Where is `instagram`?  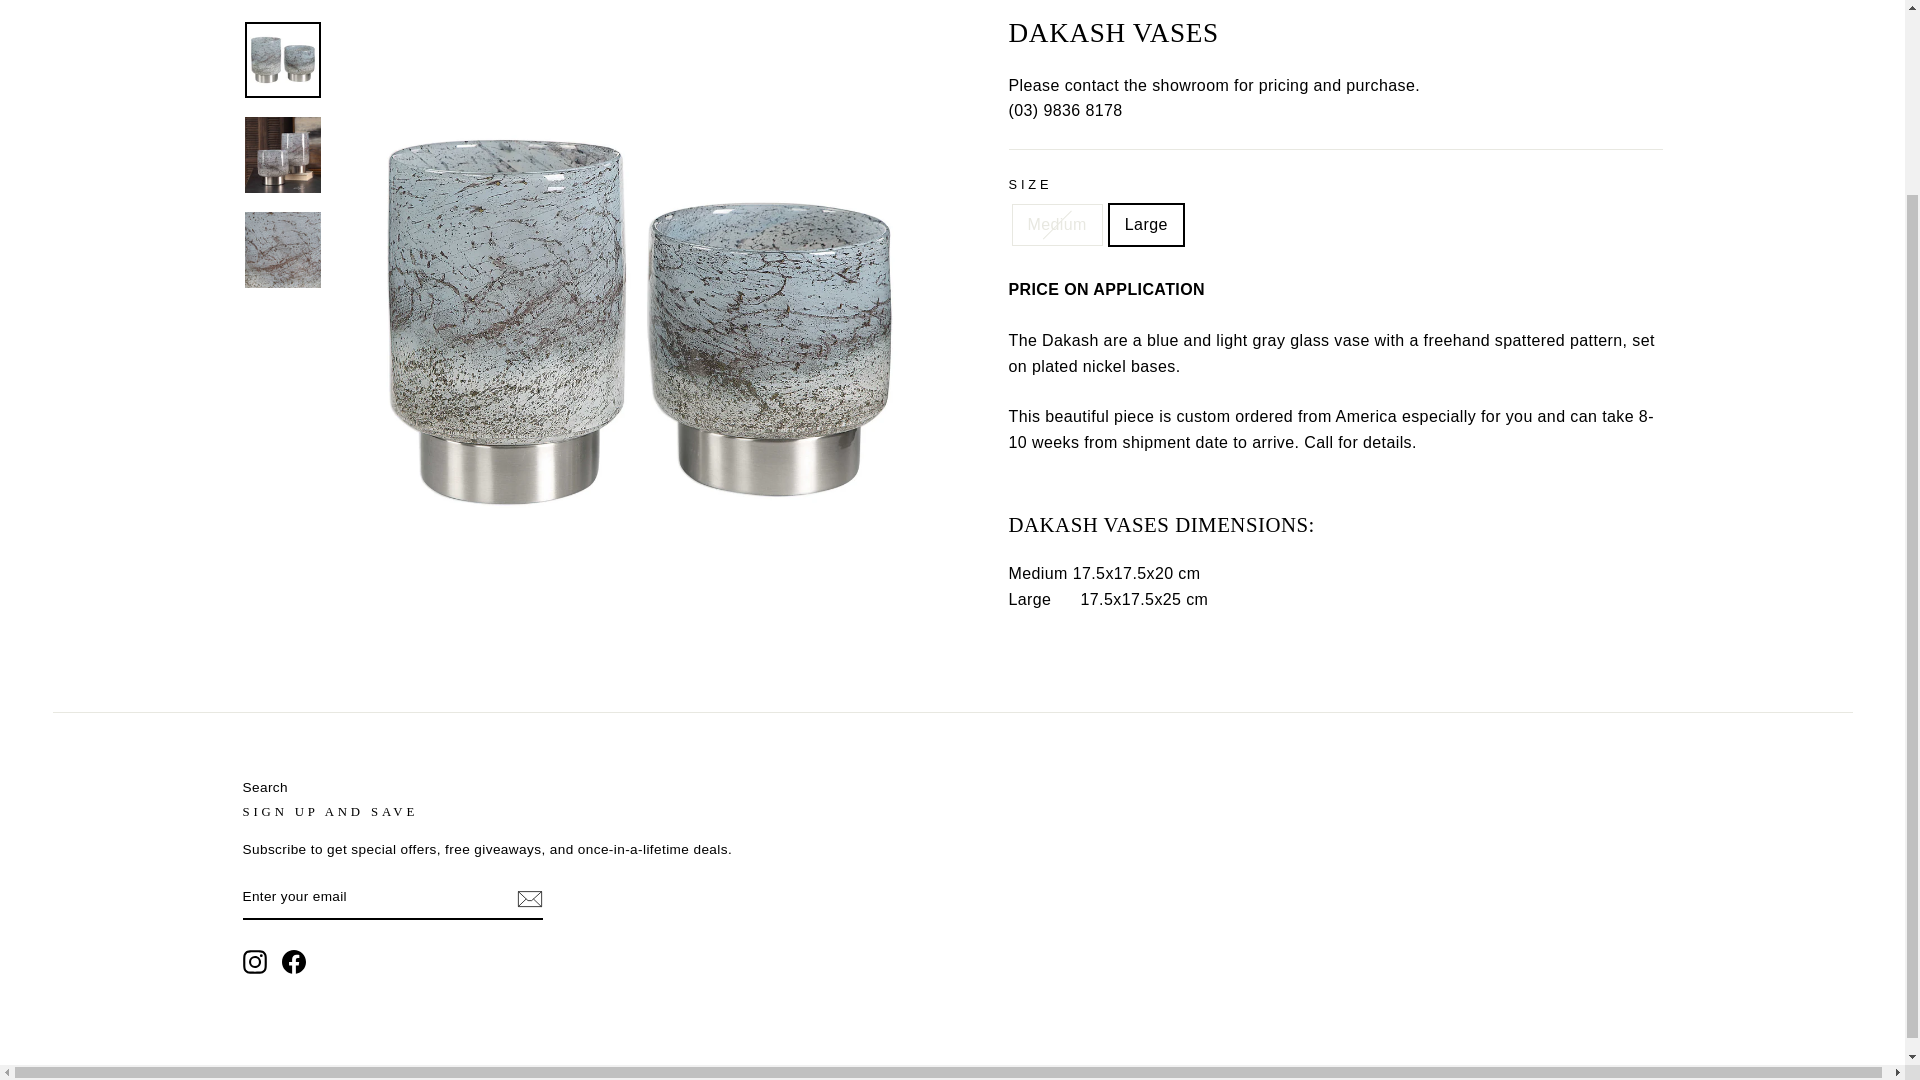 instagram is located at coordinates (254, 962).